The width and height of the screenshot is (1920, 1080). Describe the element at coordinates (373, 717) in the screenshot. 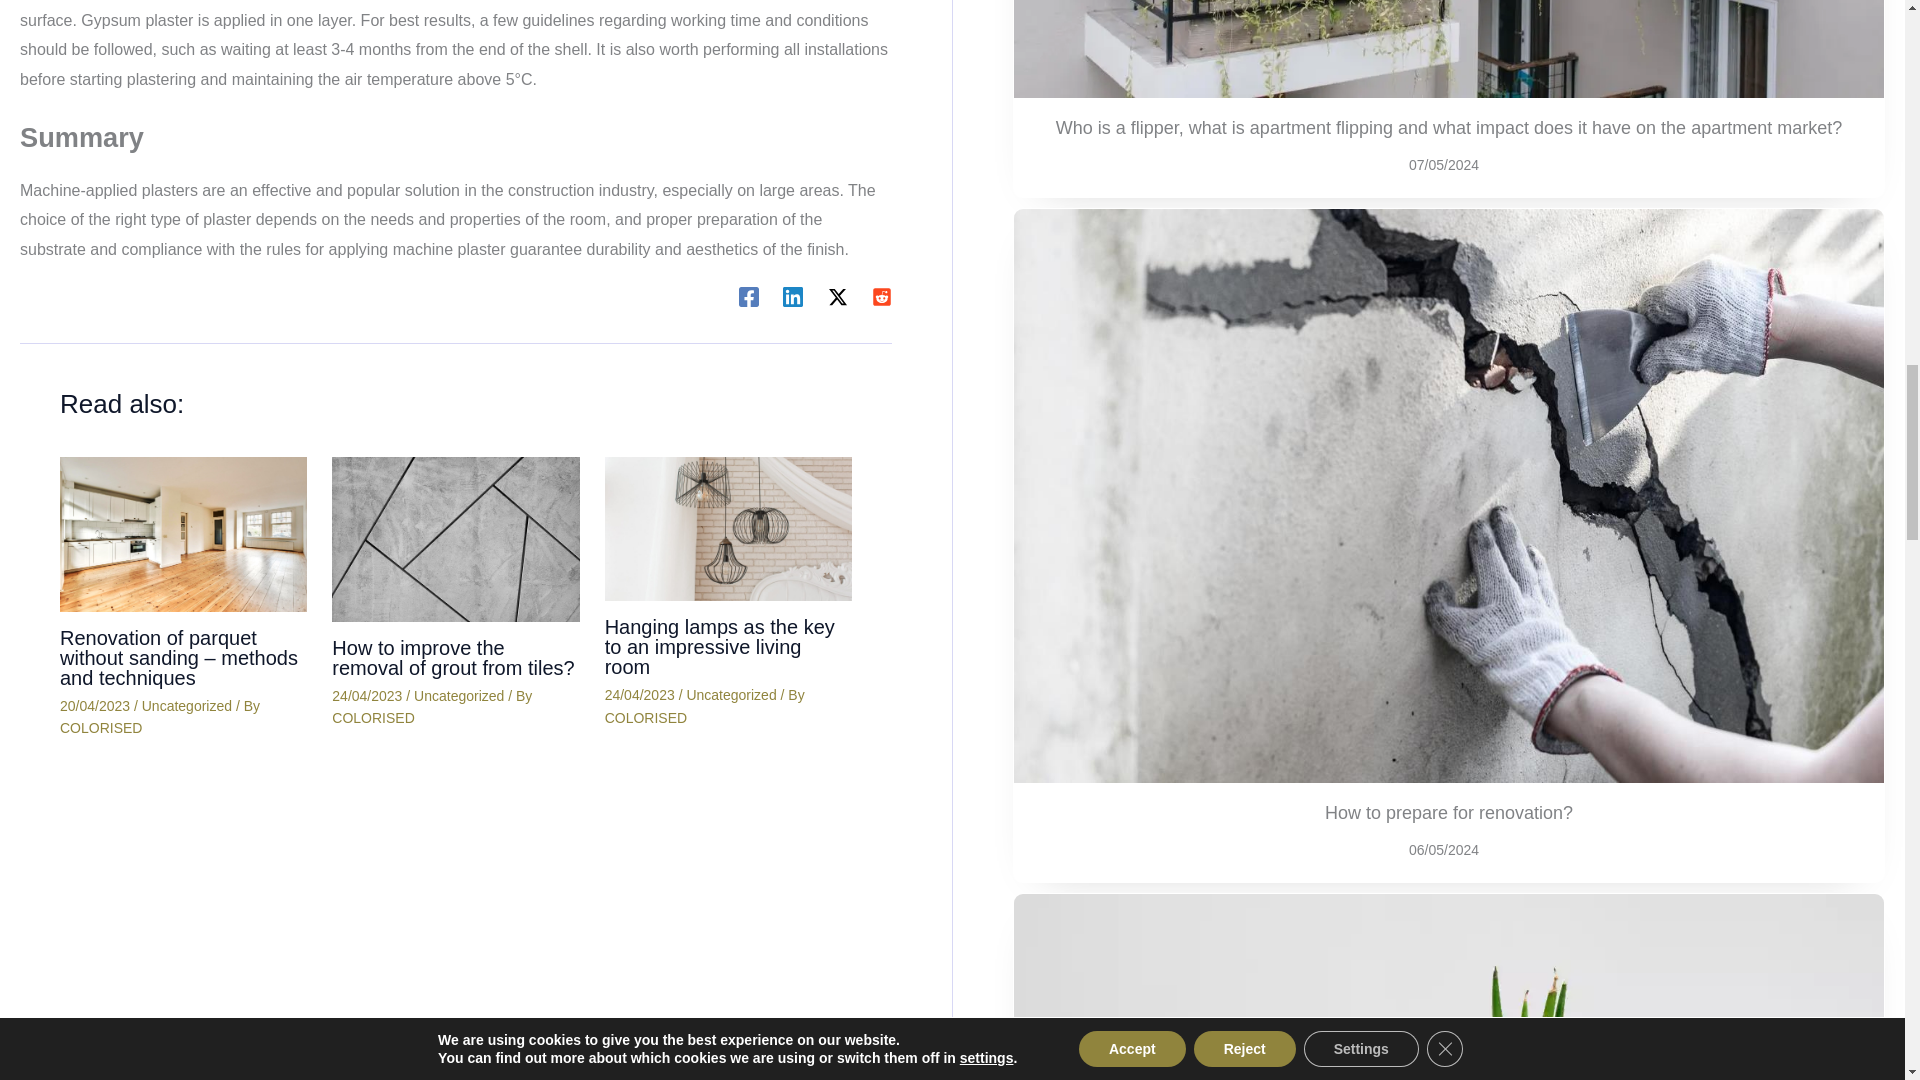

I see `View all posts by COLORISED` at that location.